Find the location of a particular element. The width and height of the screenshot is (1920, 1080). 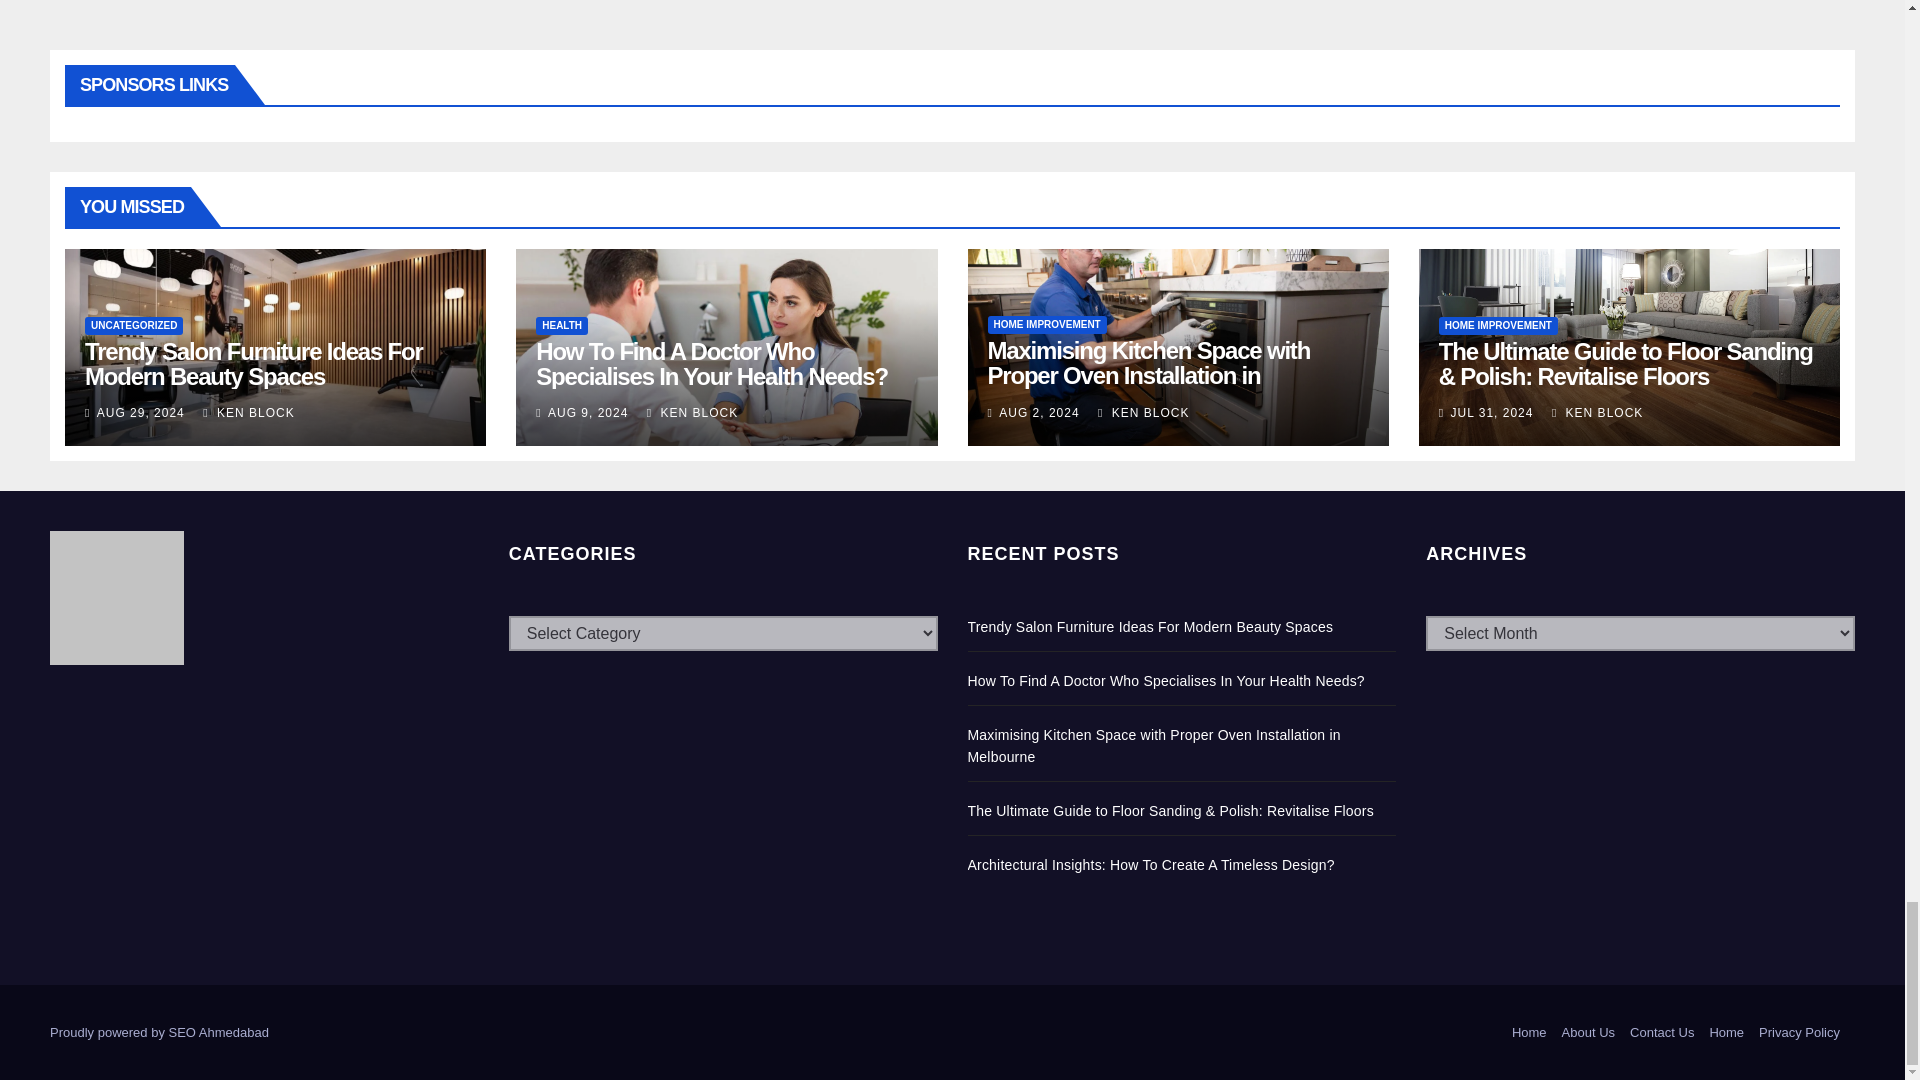

Home is located at coordinates (1530, 1032).